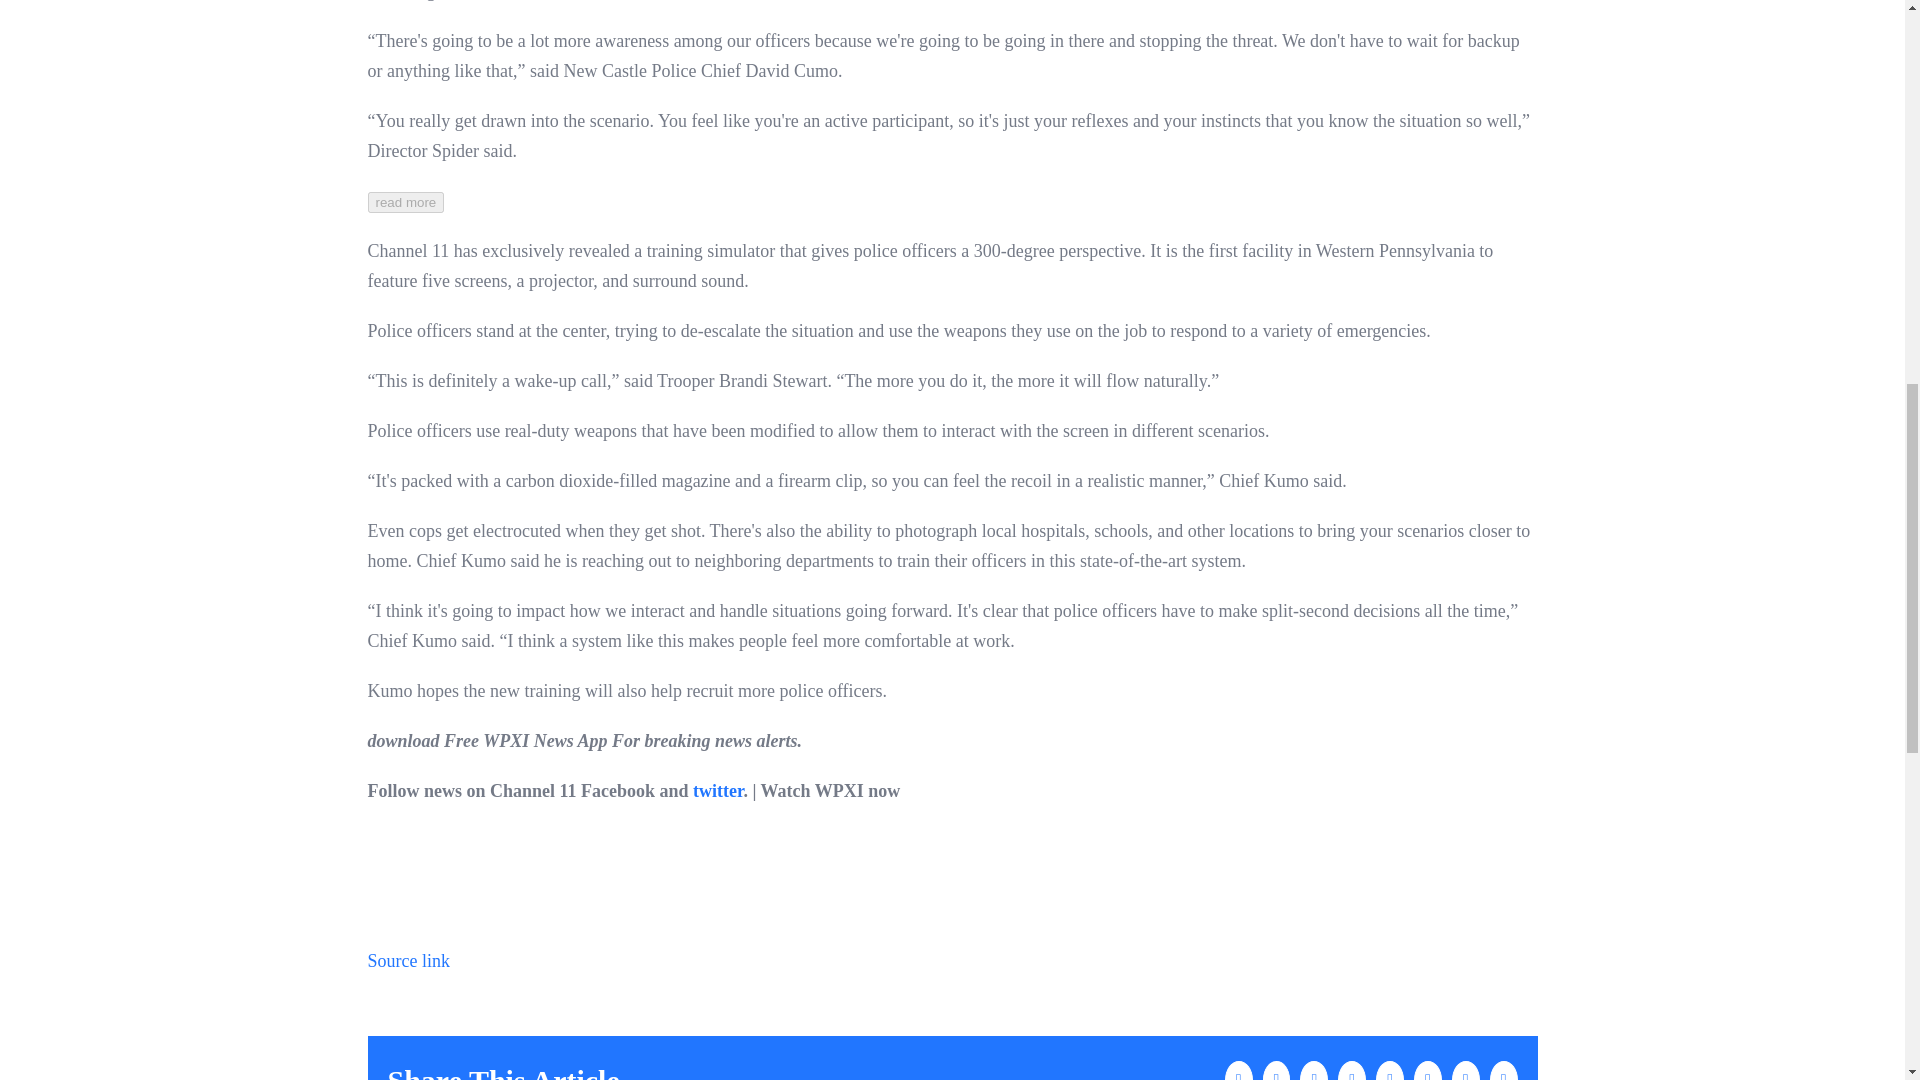 The image size is (1920, 1080). I want to click on Facebook, so click(1238, 1070).